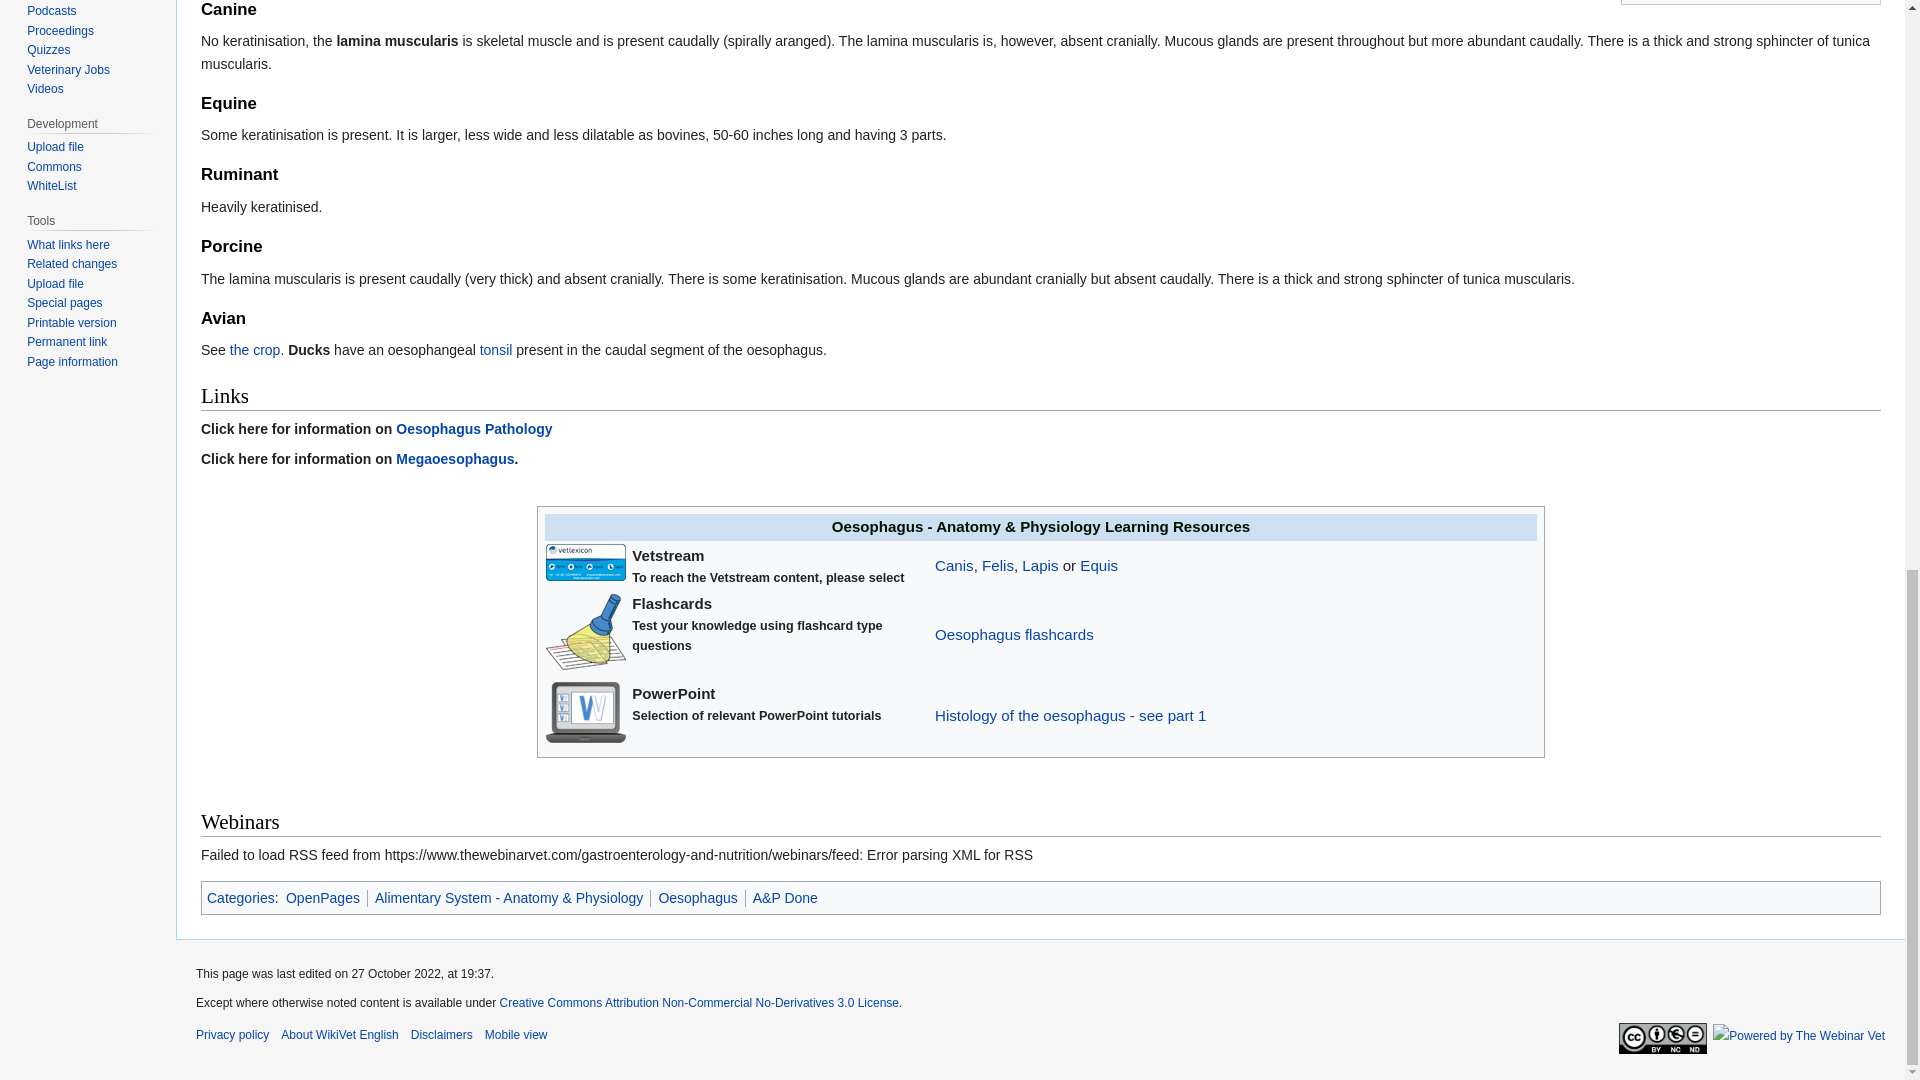 The width and height of the screenshot is (1920, 1080). What do you see at coordinates (474, 429) in the screenshot?
I see `Oesophagus Pathology` at bounding box center [474, 429].